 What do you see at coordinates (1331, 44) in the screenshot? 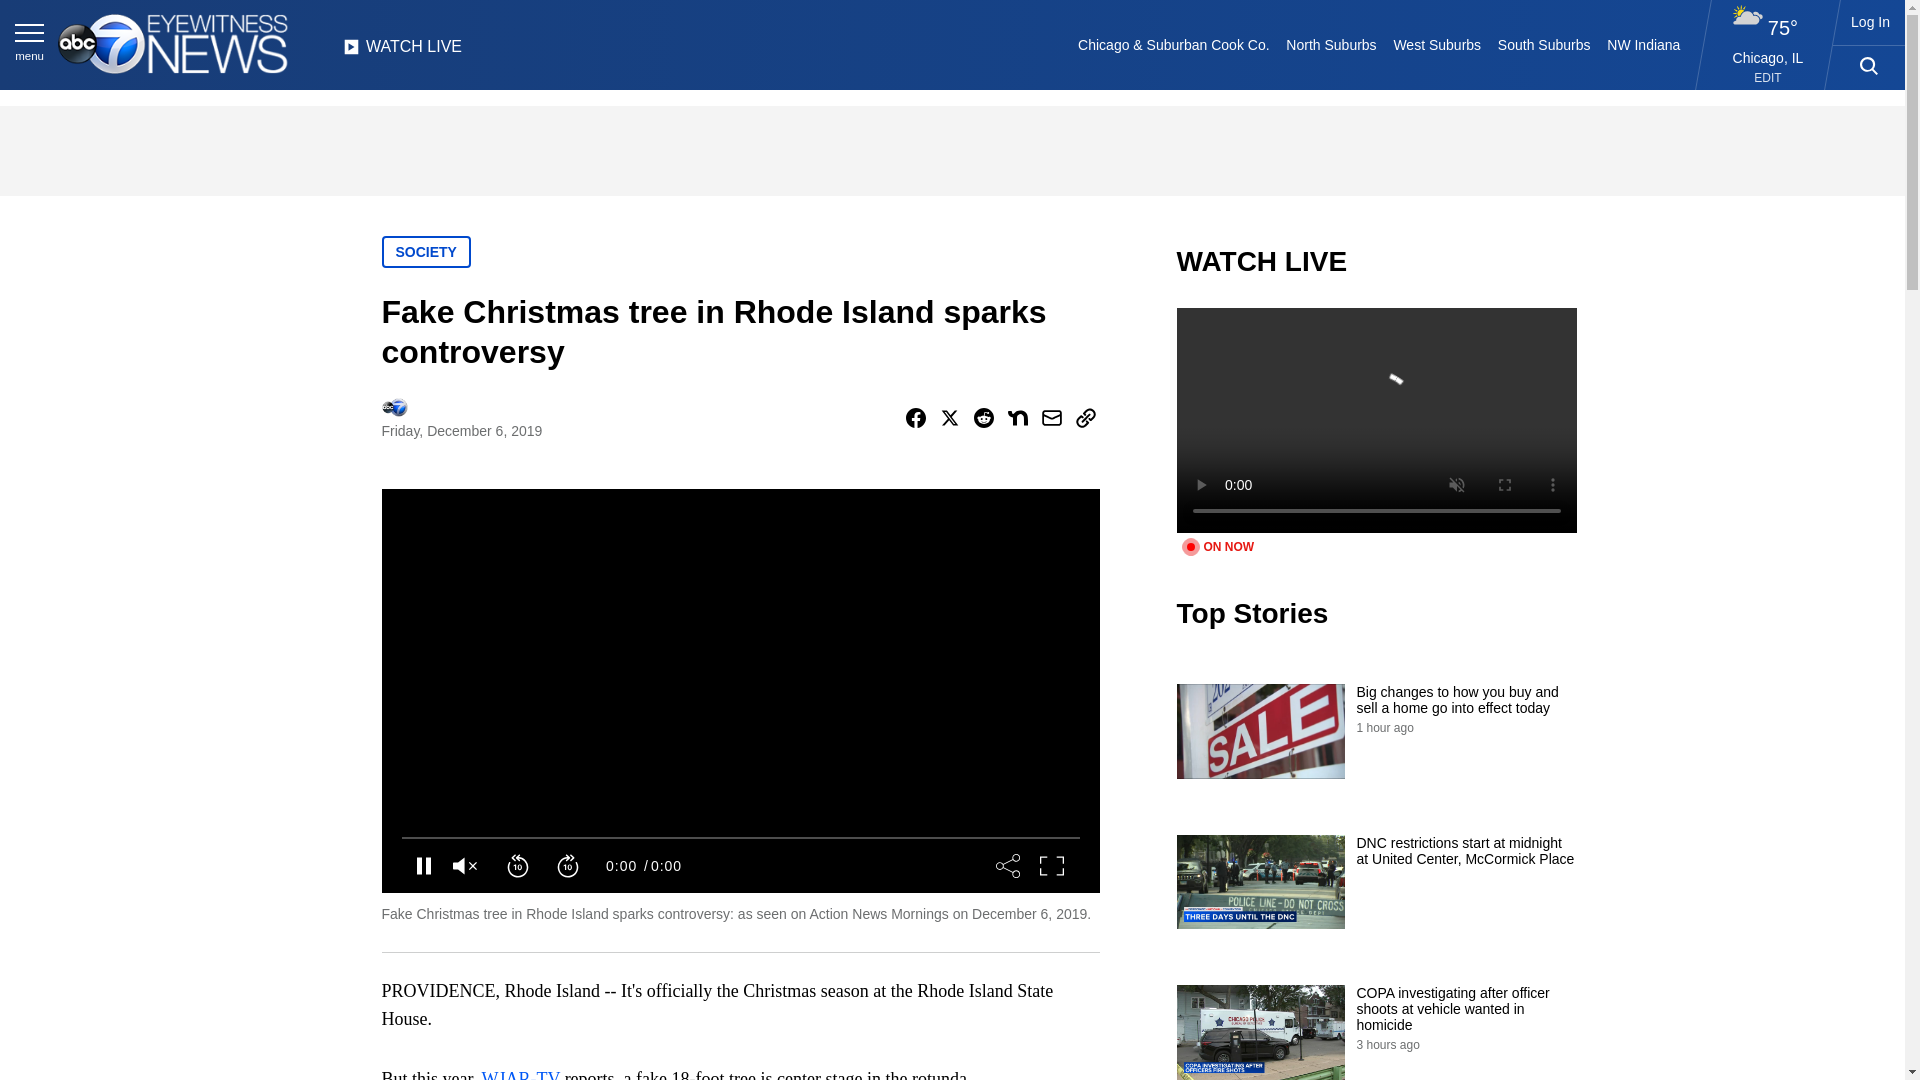
I see `North Suburbs` at bounding box center [1331, 44].